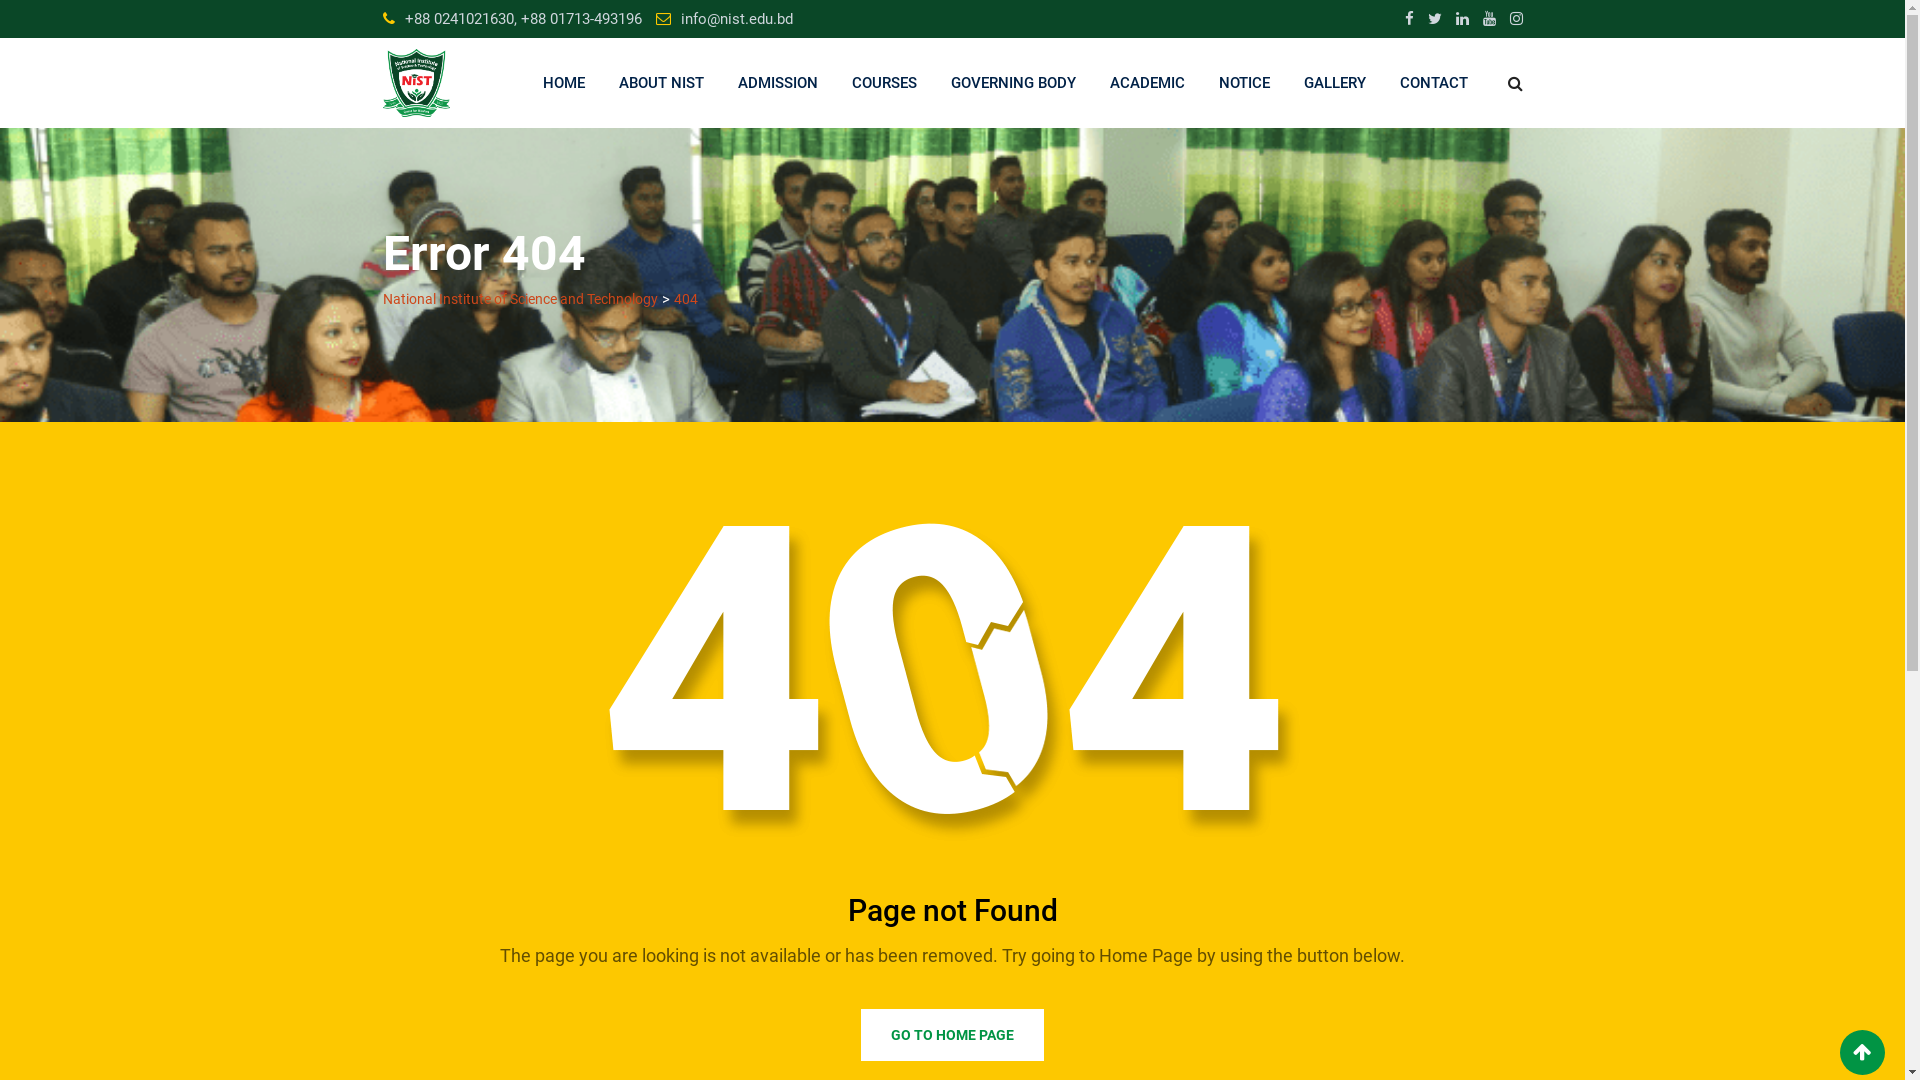 This screenshot has height=1080, width=1920. What do you see at coordinates (564, 83) in the screenshot?
I see `HOME` at bounding box center [564, 83].